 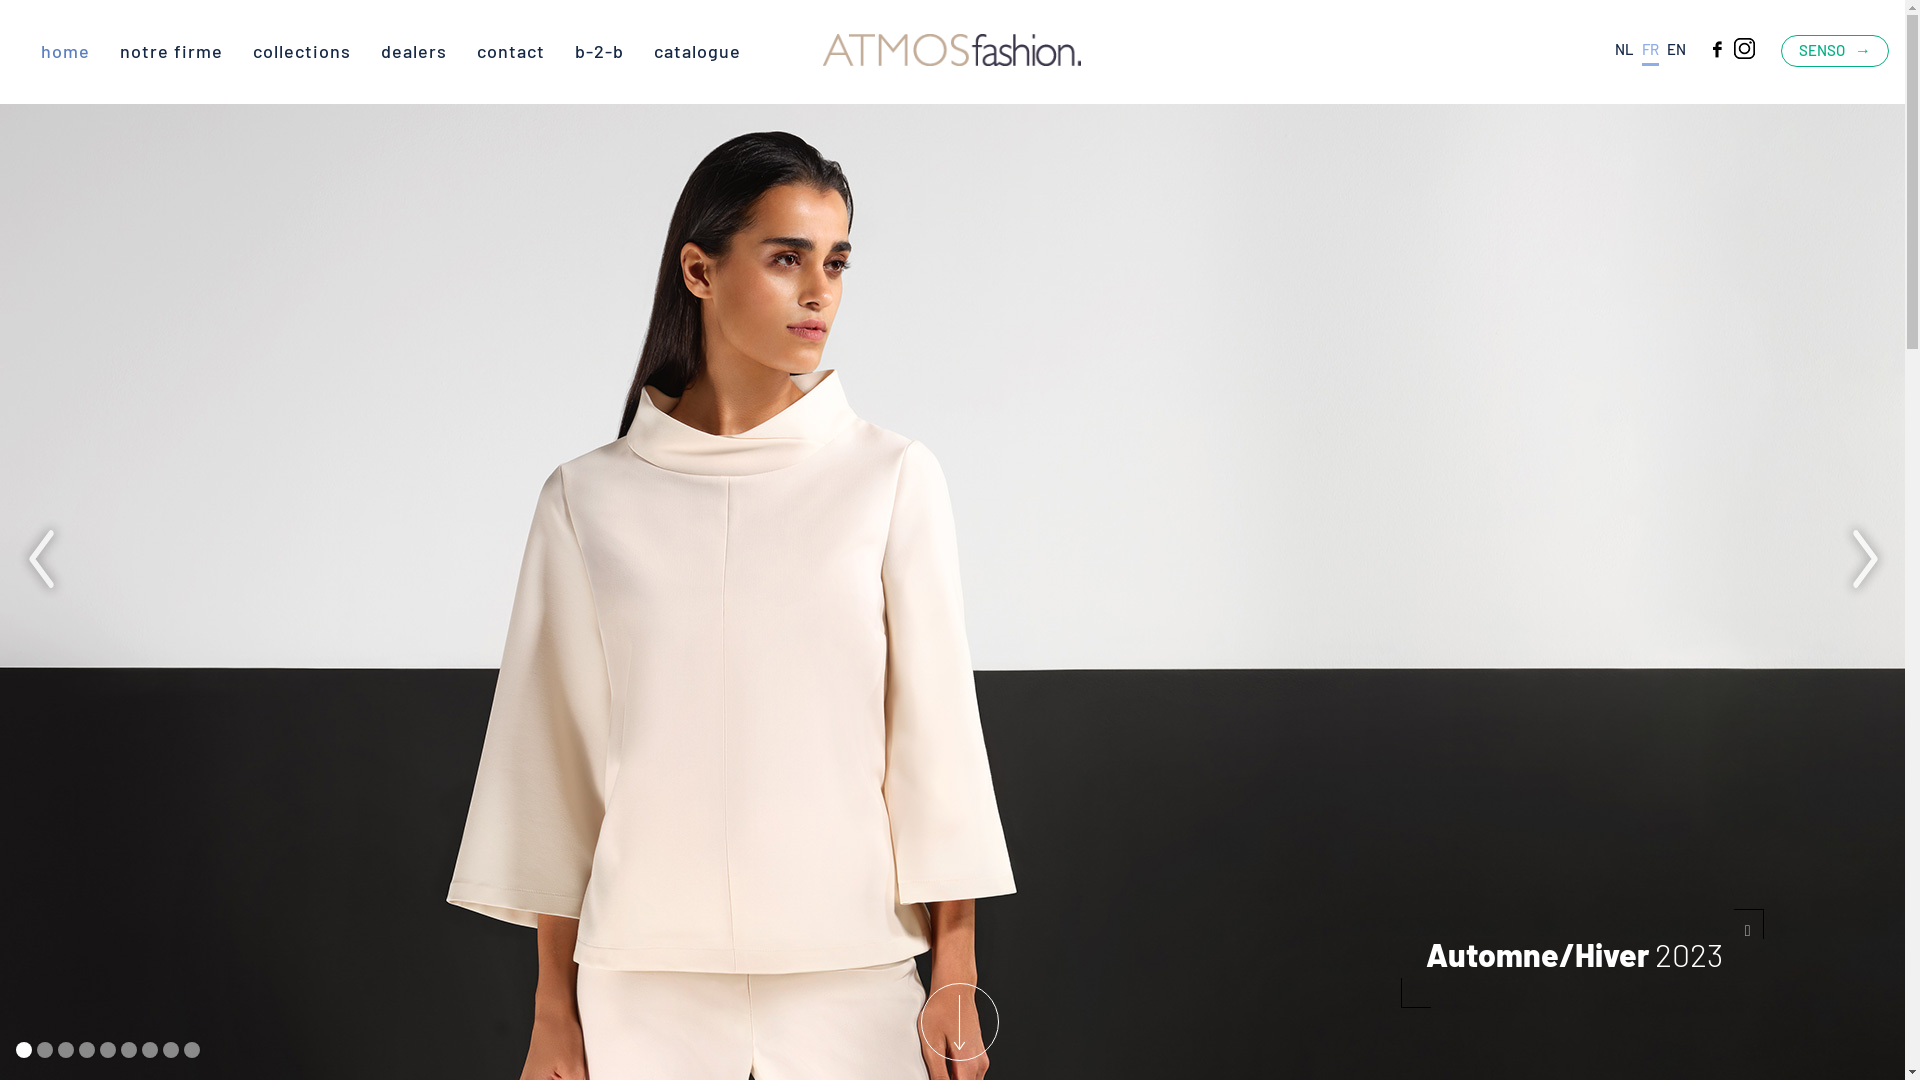 I want to click on Visit our facebook page, so click(x=1716, y=48).